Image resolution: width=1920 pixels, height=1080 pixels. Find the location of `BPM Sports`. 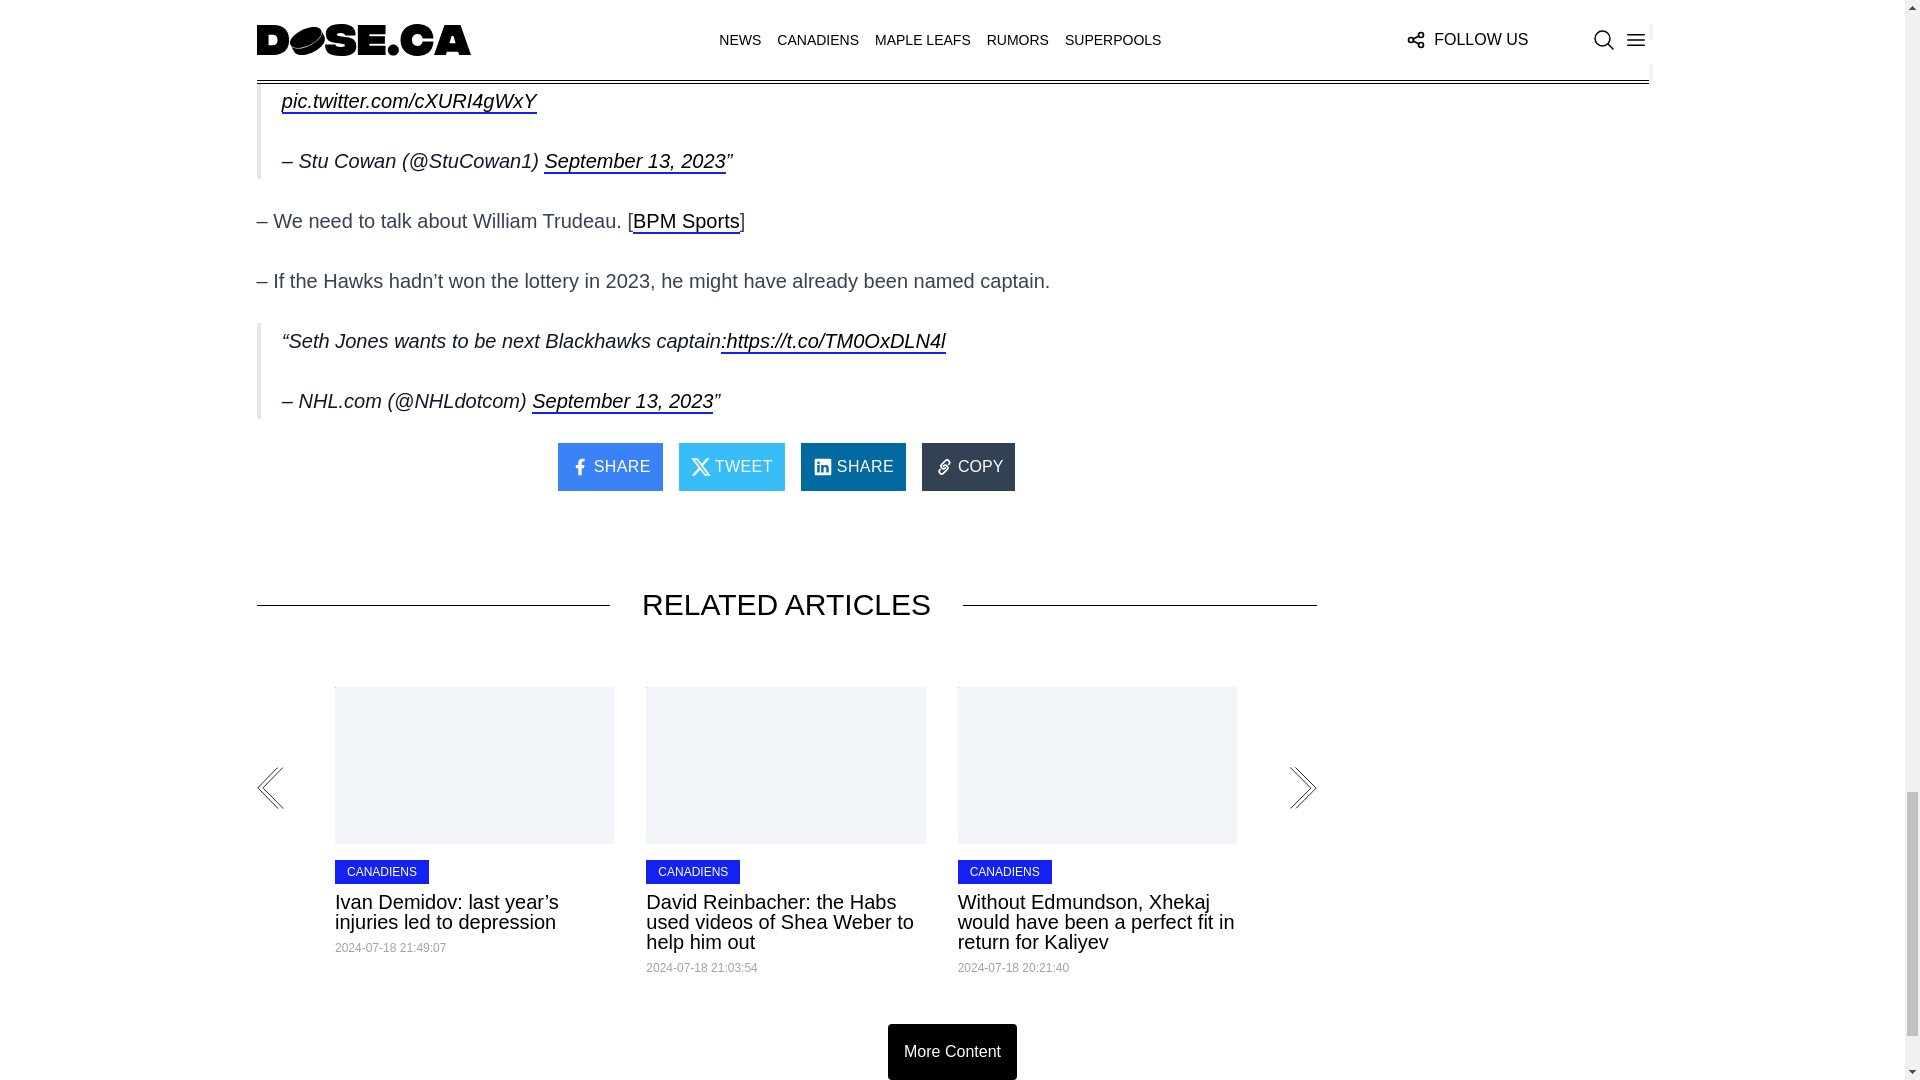

BPM Sports is located at coordinates (686, 222).